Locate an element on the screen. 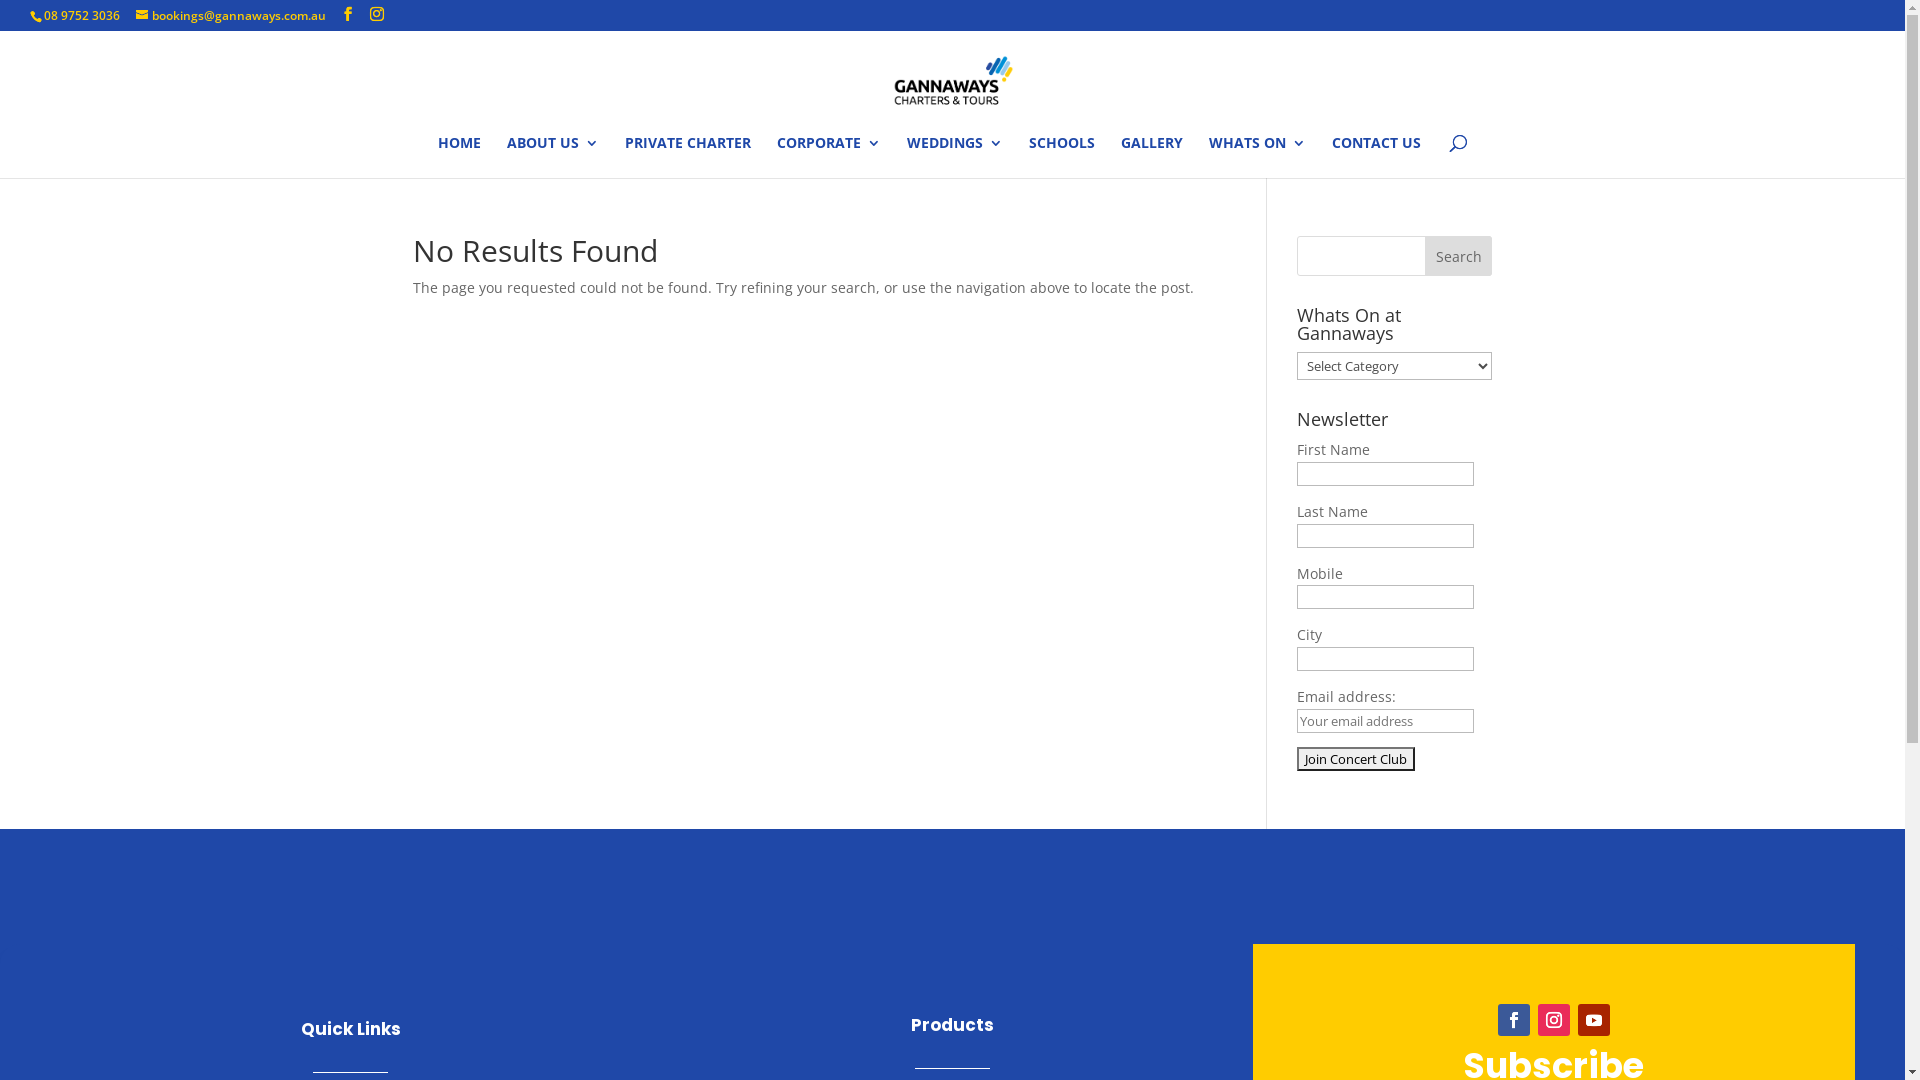  PRIVATE CHARTER is located at coordinates (688, 157).